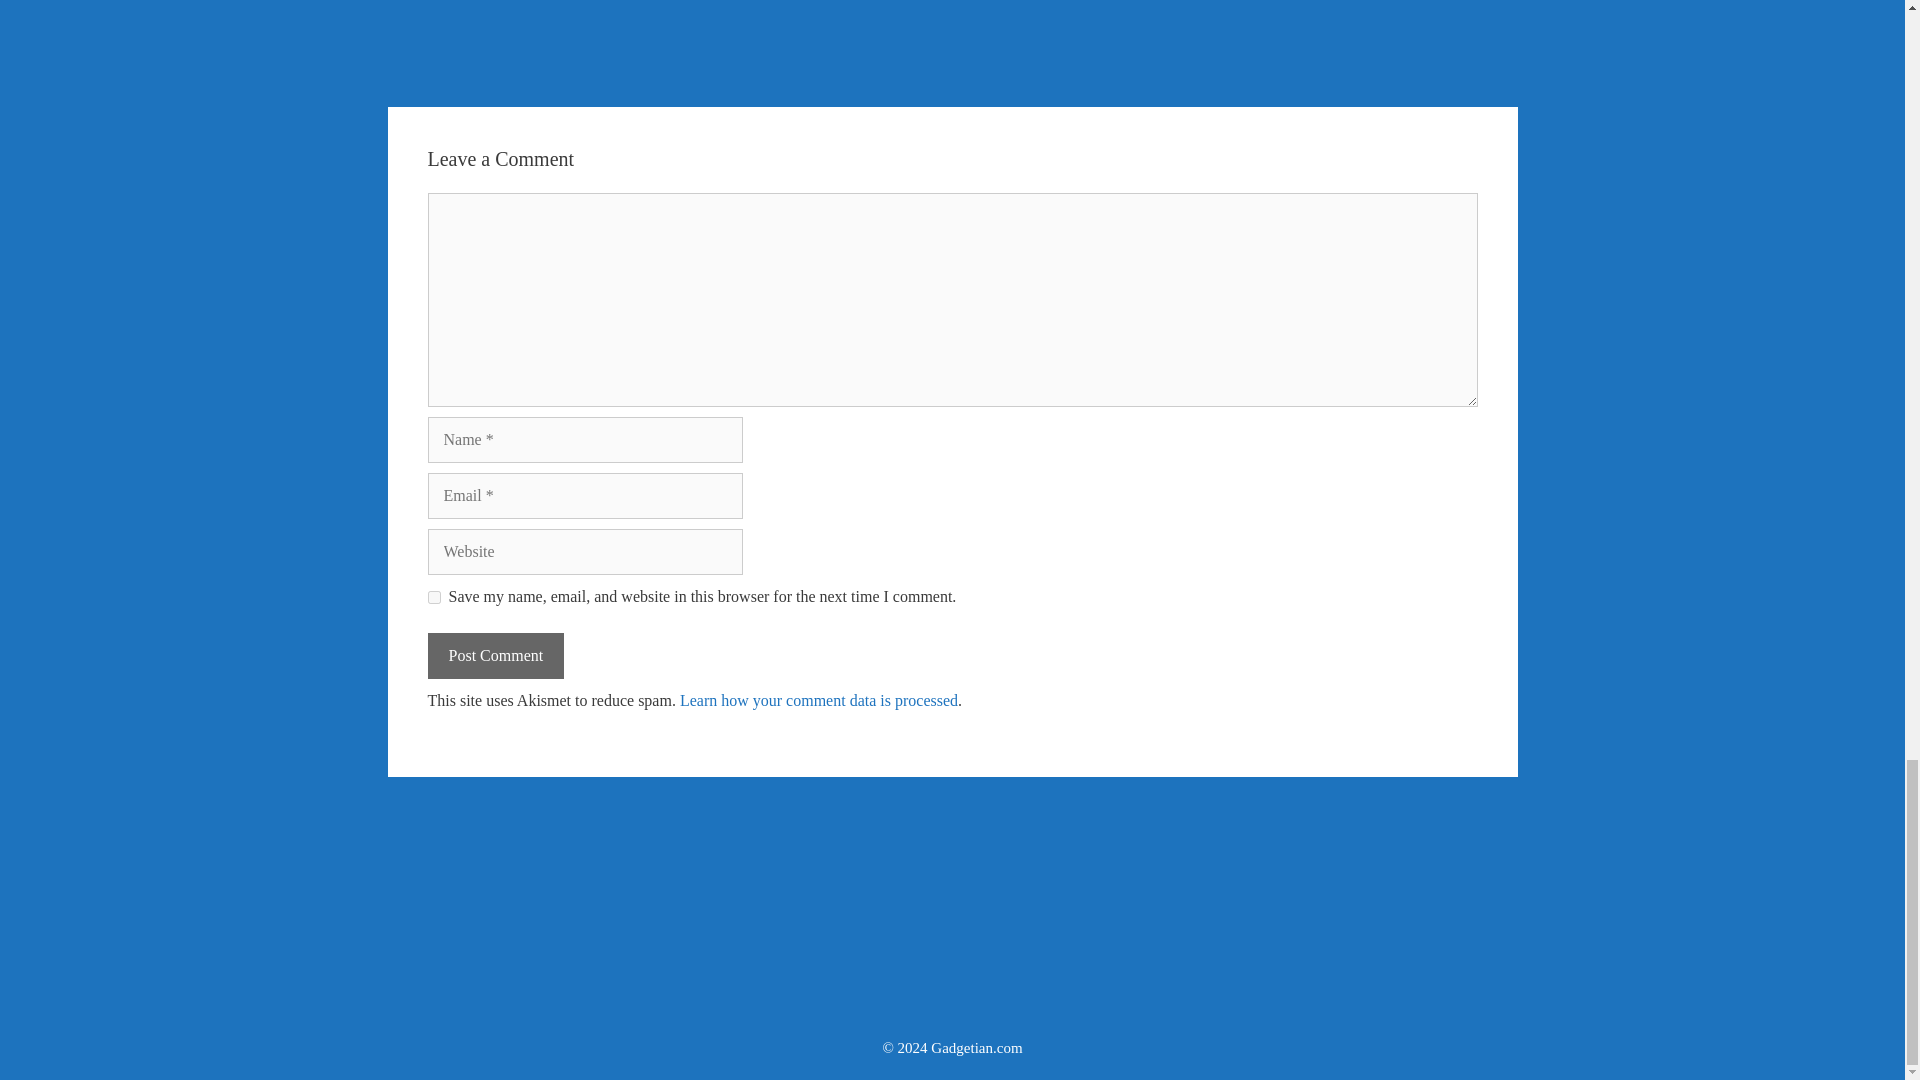 Image resolution: width=1920 pixels, height=1080 pixels. Describe the element at coordinates (952, 842) in the screenshot. I see `Advertisement` at that location.